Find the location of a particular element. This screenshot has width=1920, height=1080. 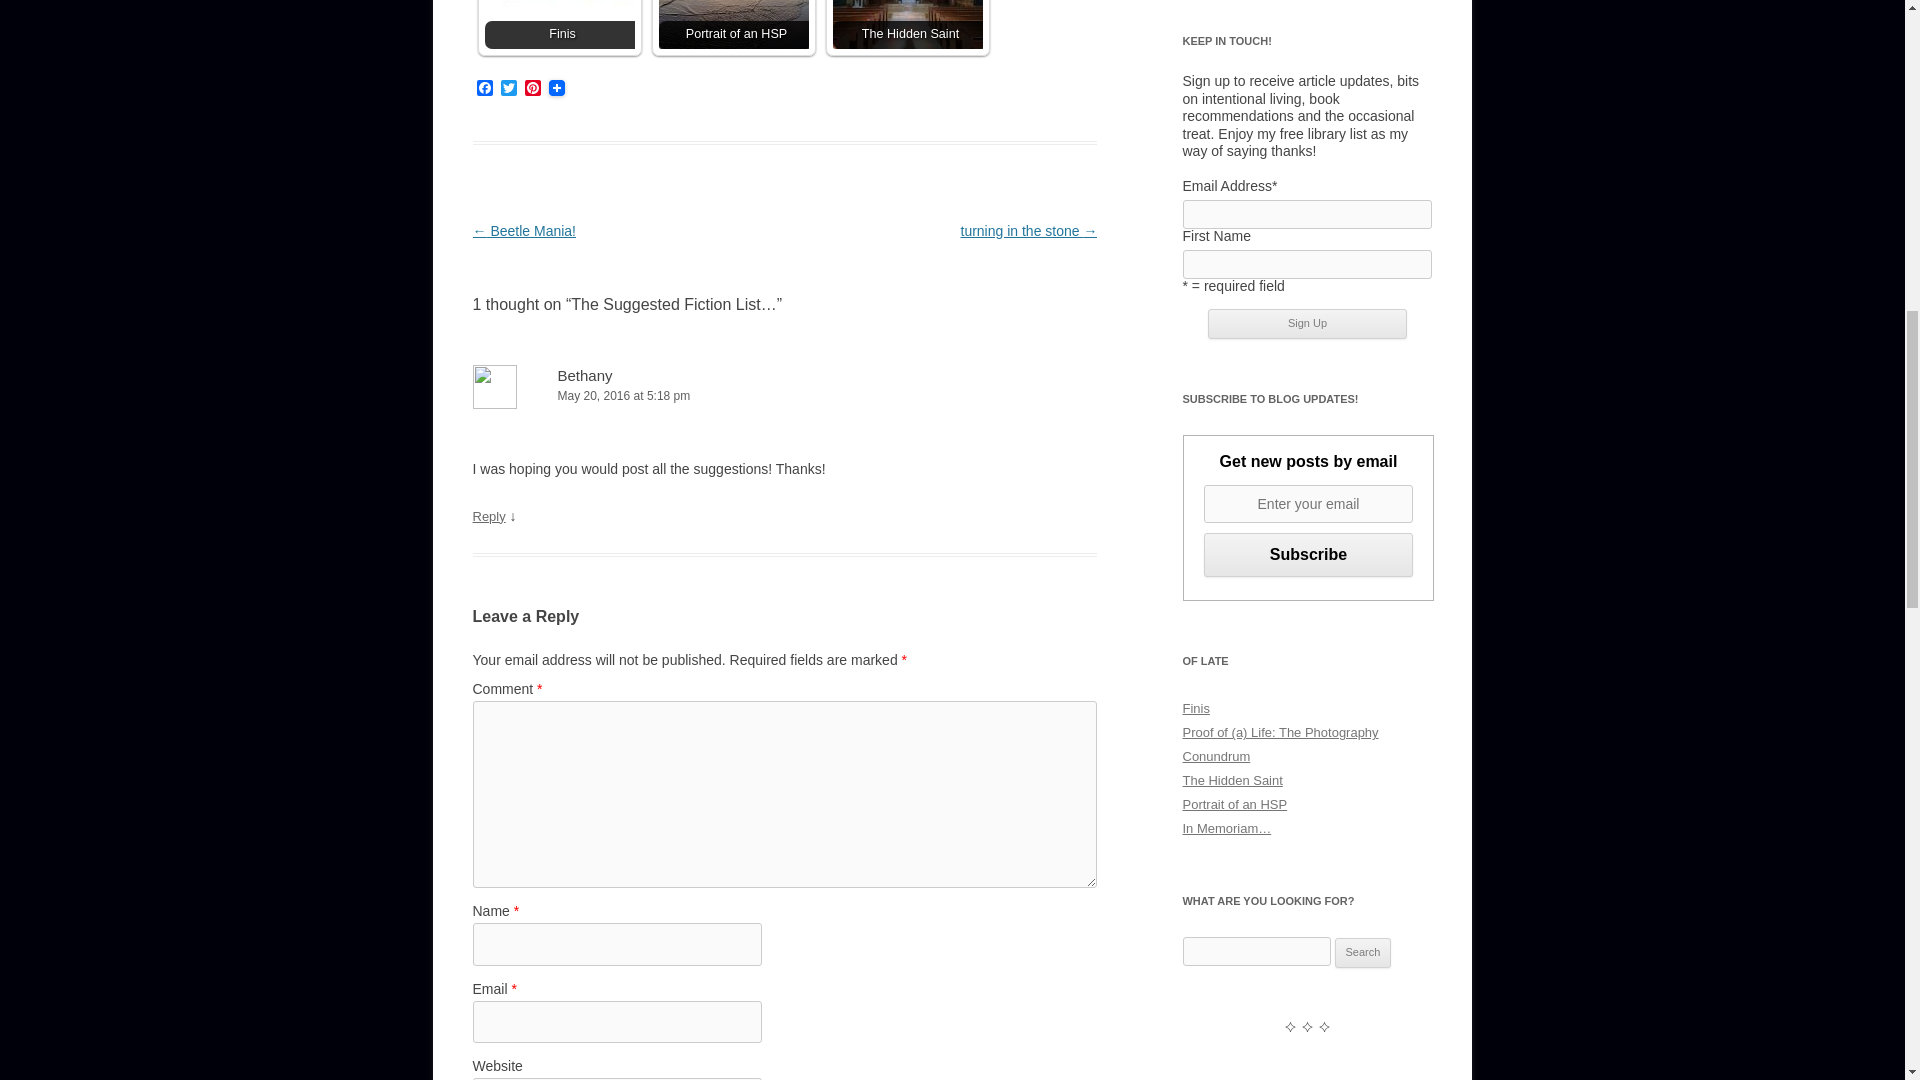

Finis is located at coordinates (558, 24).